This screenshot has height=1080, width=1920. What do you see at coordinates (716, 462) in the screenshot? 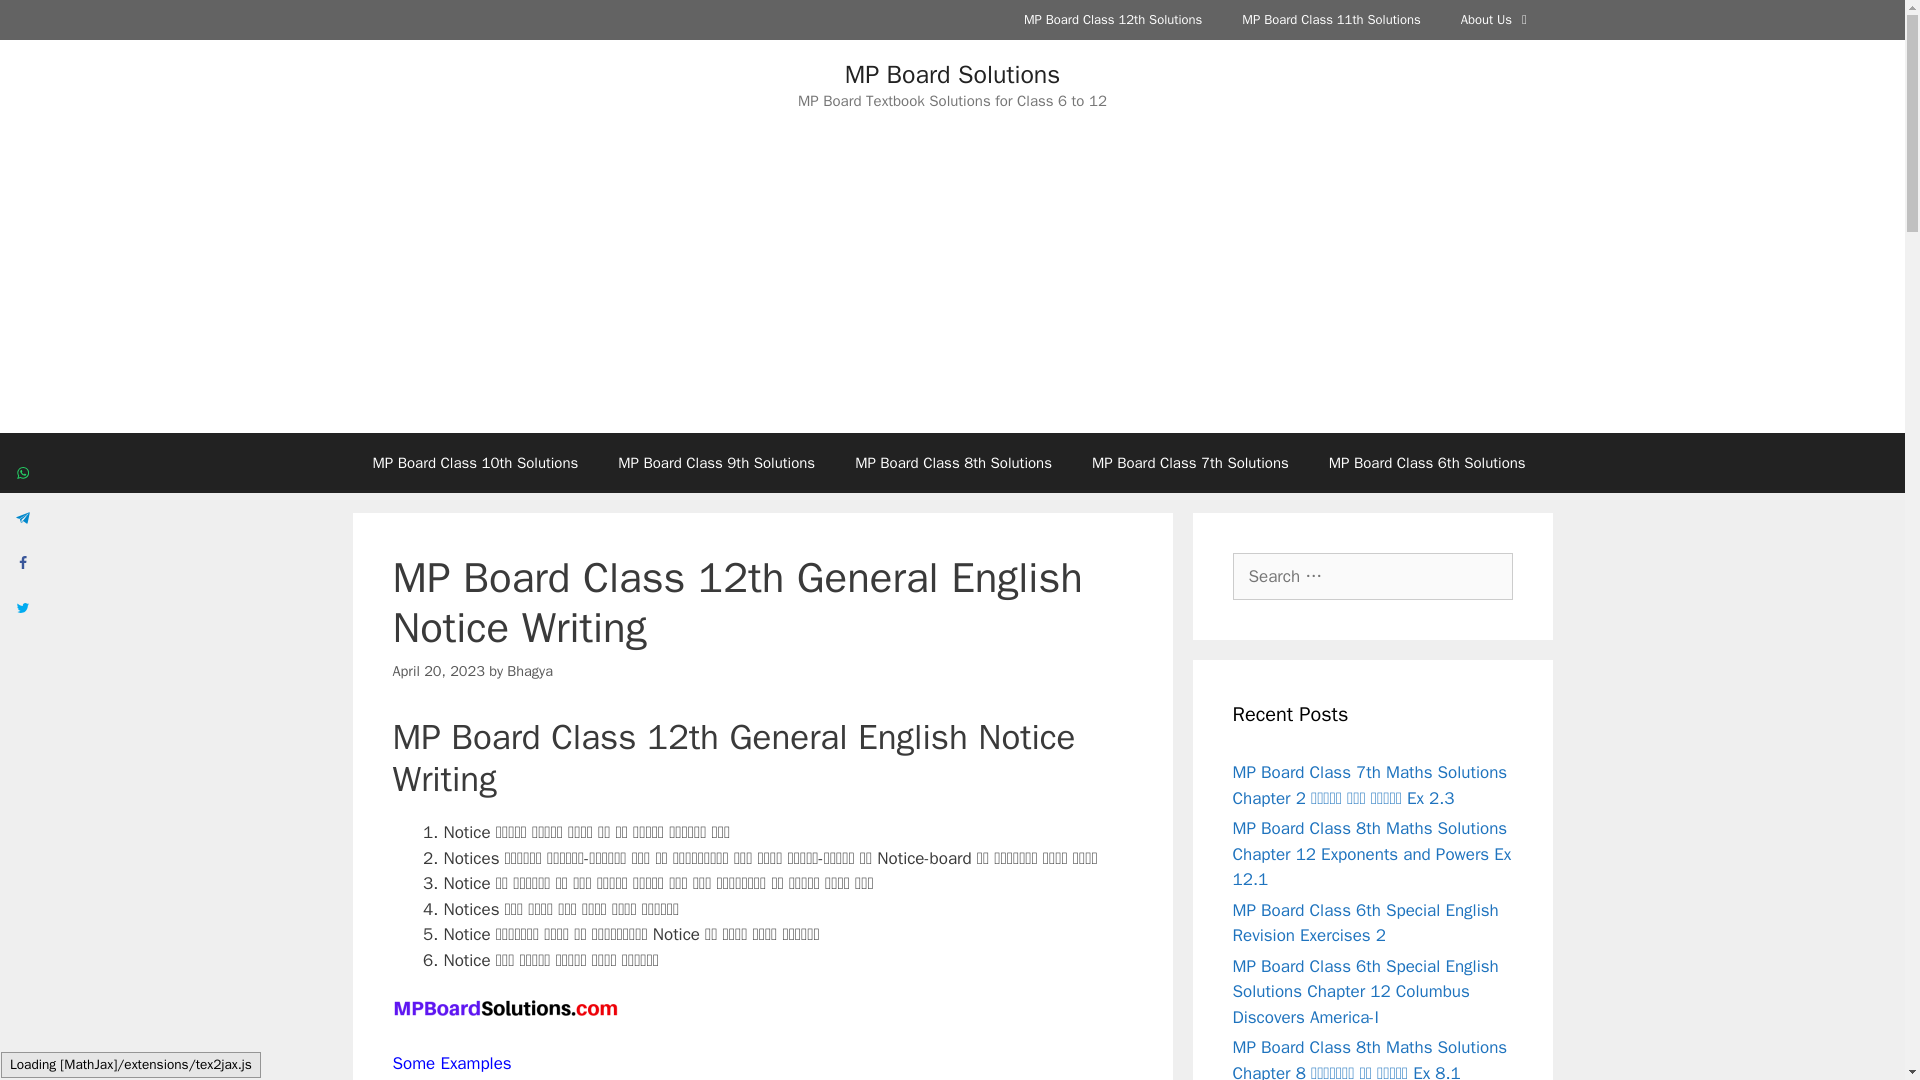
I see `MP Board Class 9th Solutions` at bounding box center [716, 462].